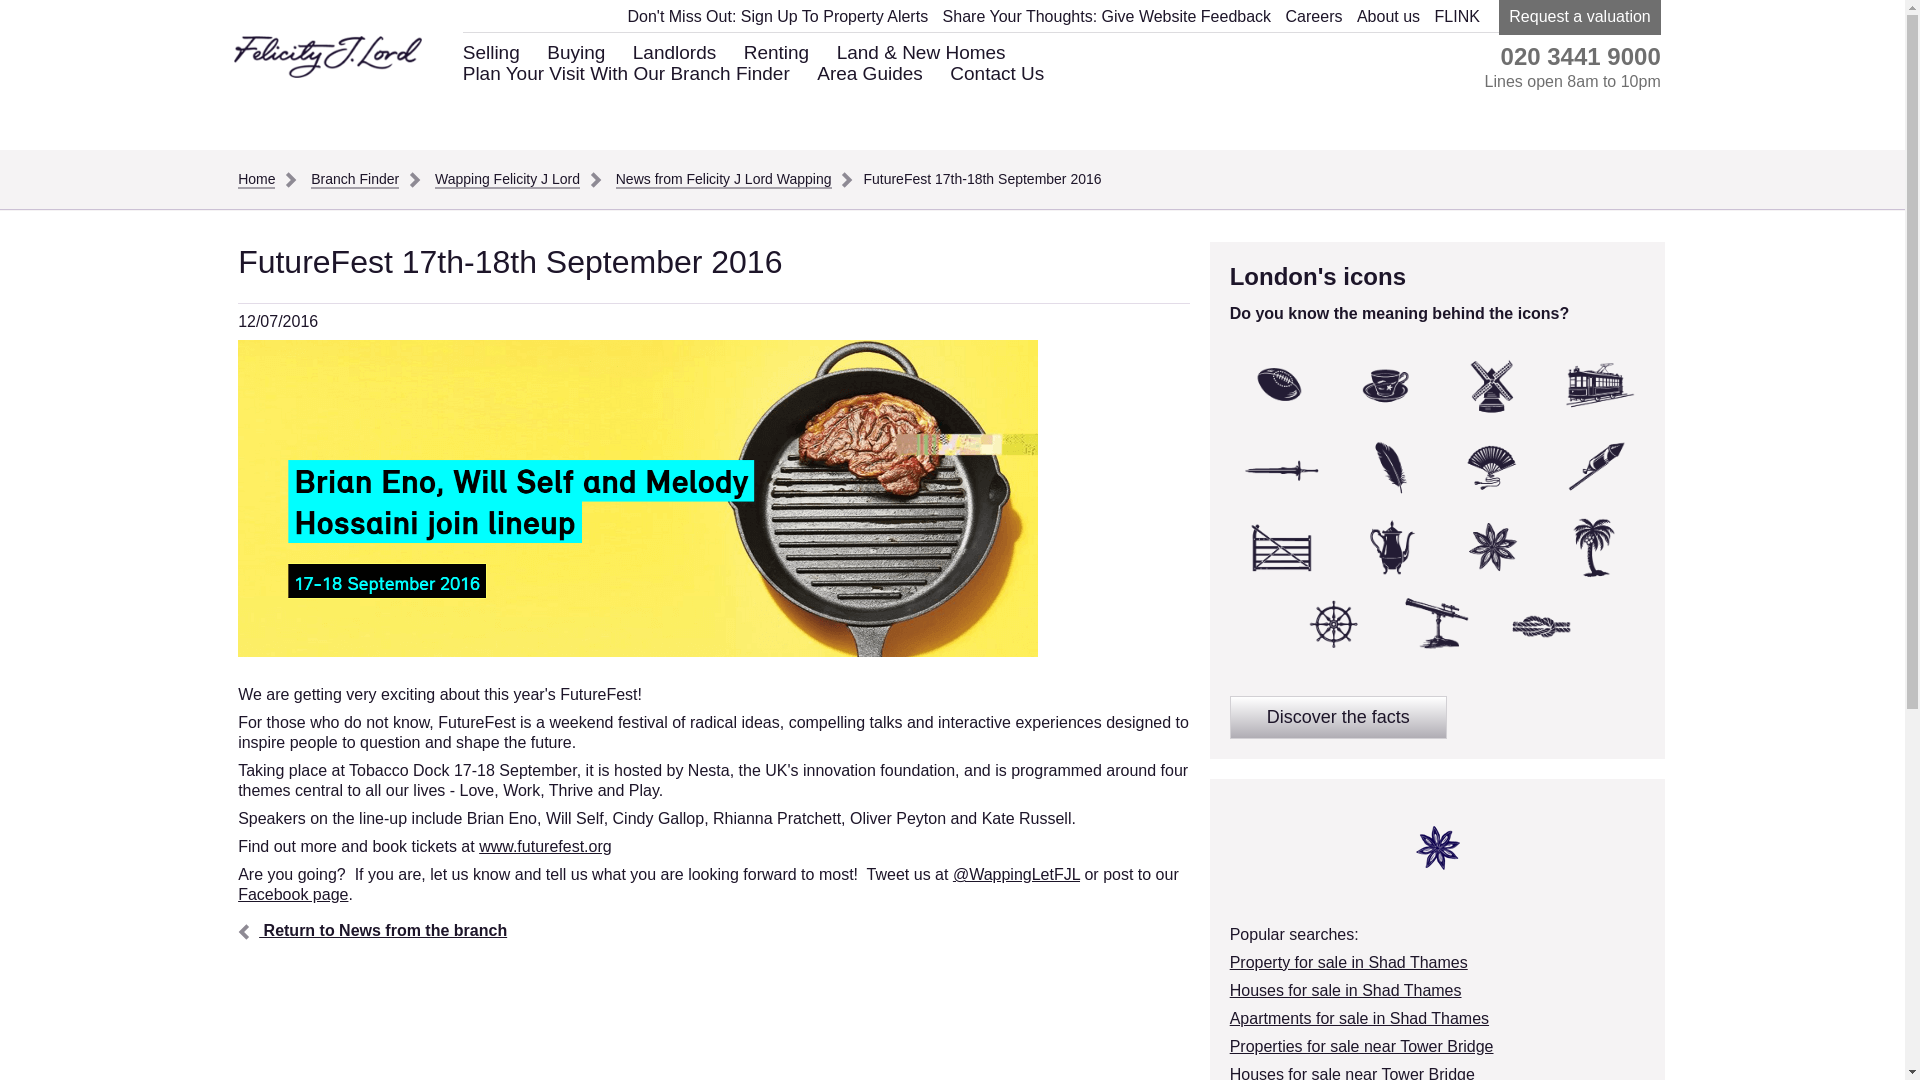 The width and height of the screenshot is (1920, 1080). I want to click on Discover the facts, so click(1338, 716).